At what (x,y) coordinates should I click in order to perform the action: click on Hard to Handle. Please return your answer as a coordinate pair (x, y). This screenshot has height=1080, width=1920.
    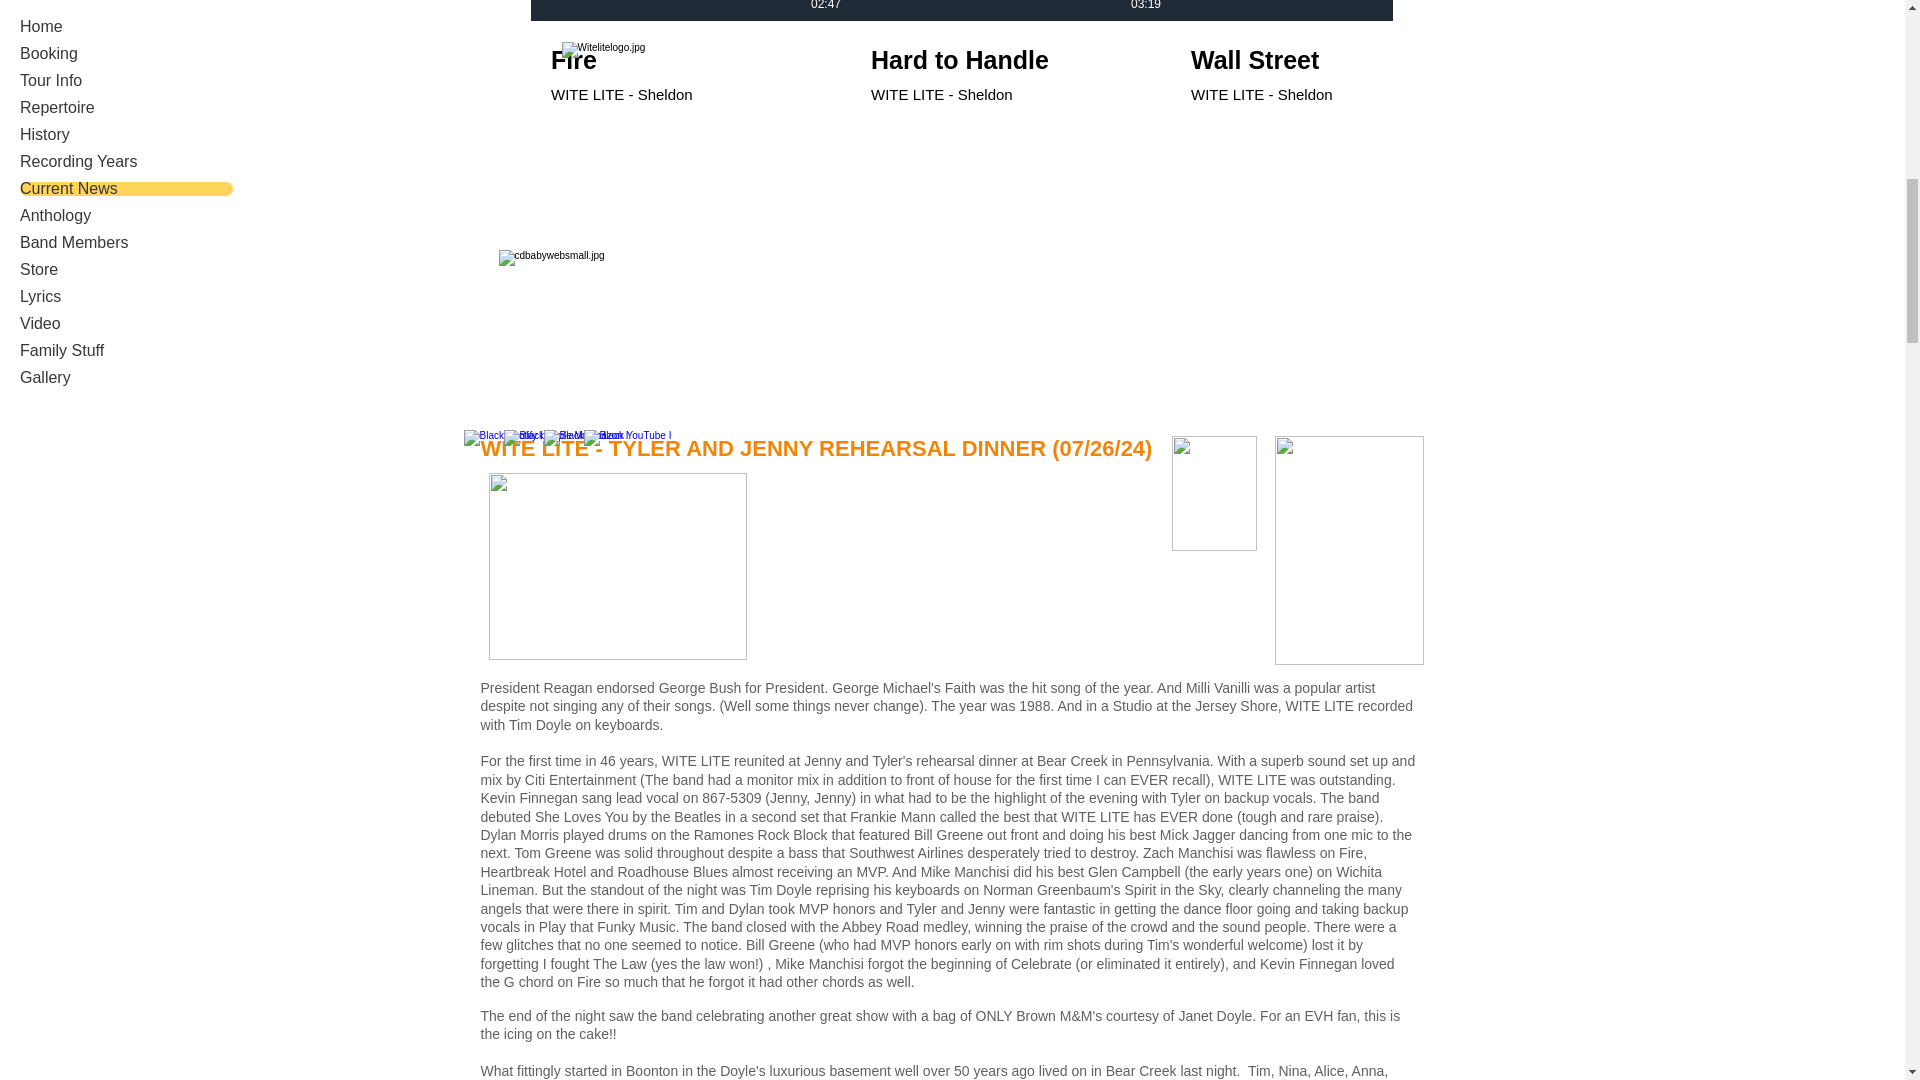
    Looking at the image, I should click on (1010, 60).